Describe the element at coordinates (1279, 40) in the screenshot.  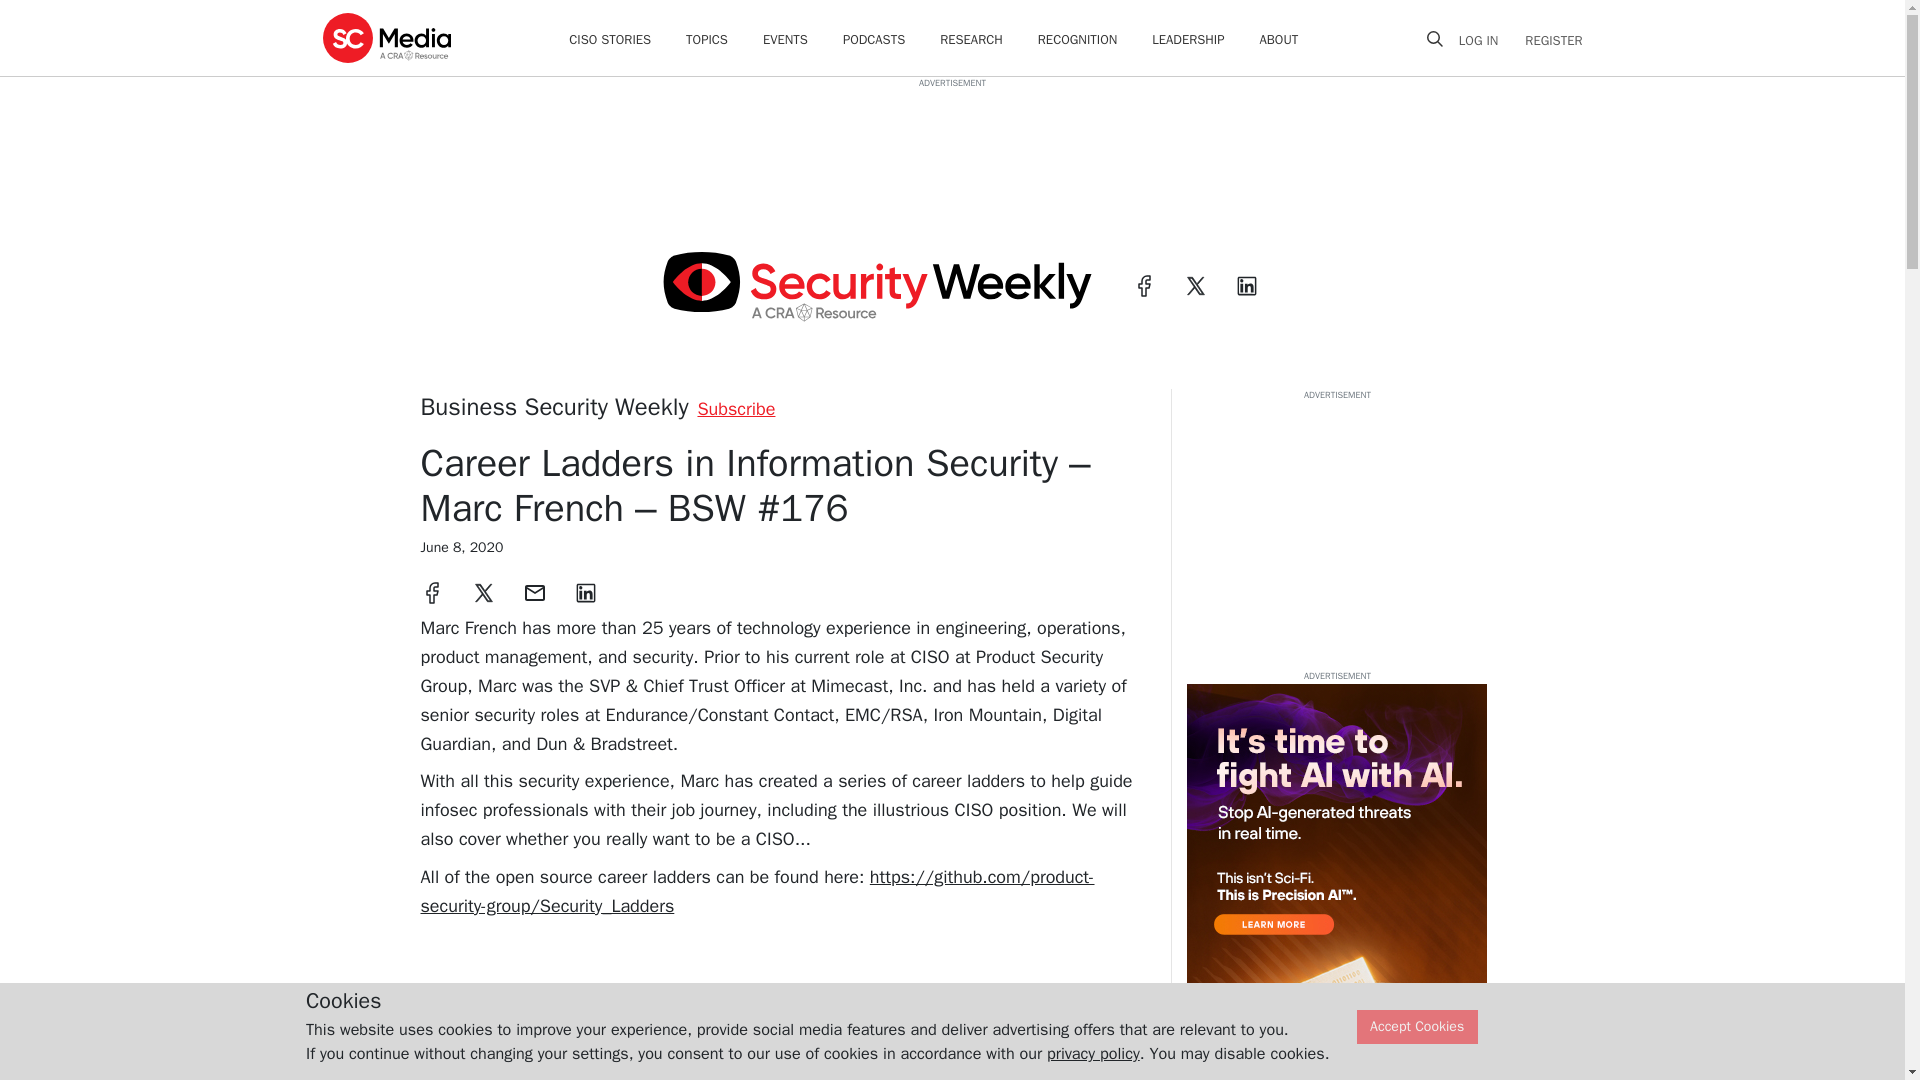
I see `ABOUT` at that location.